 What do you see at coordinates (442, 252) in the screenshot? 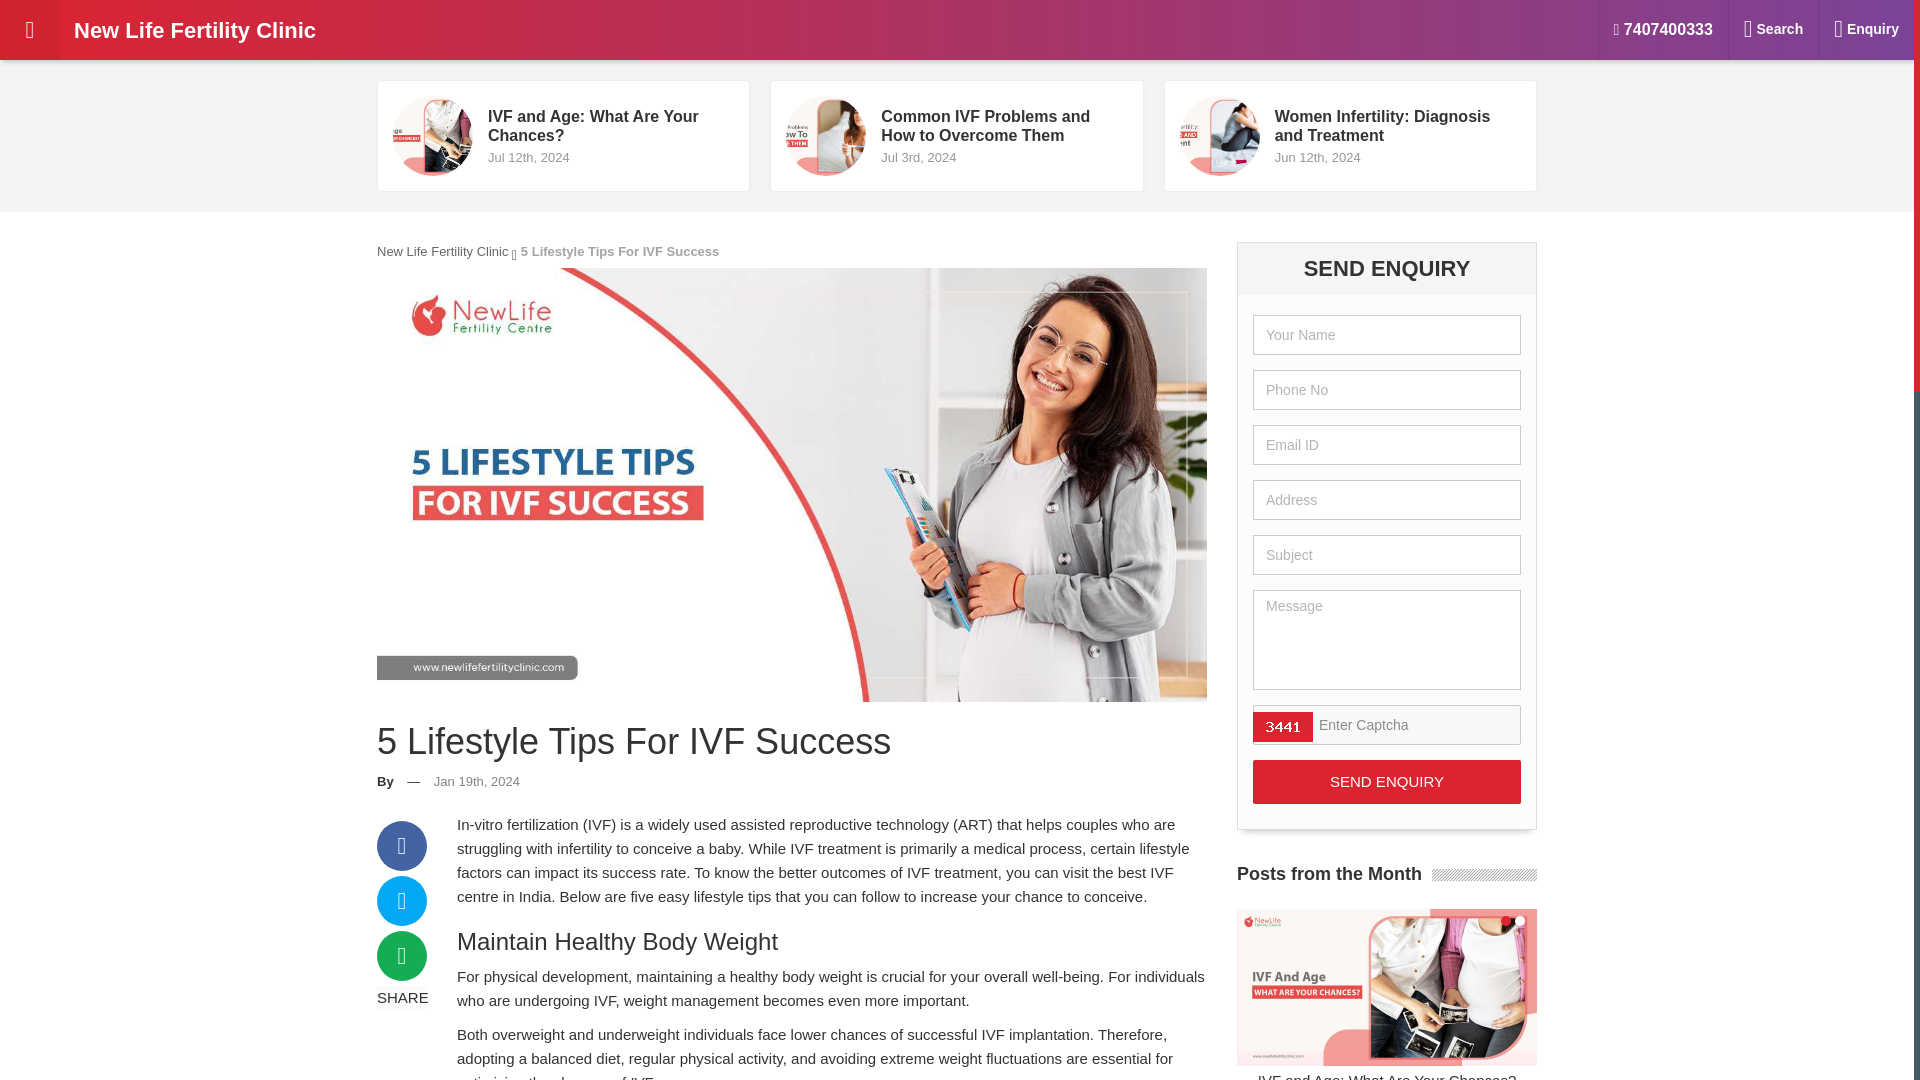
I see `New Life Fertility Clinic` at bounding box center [442, 252].